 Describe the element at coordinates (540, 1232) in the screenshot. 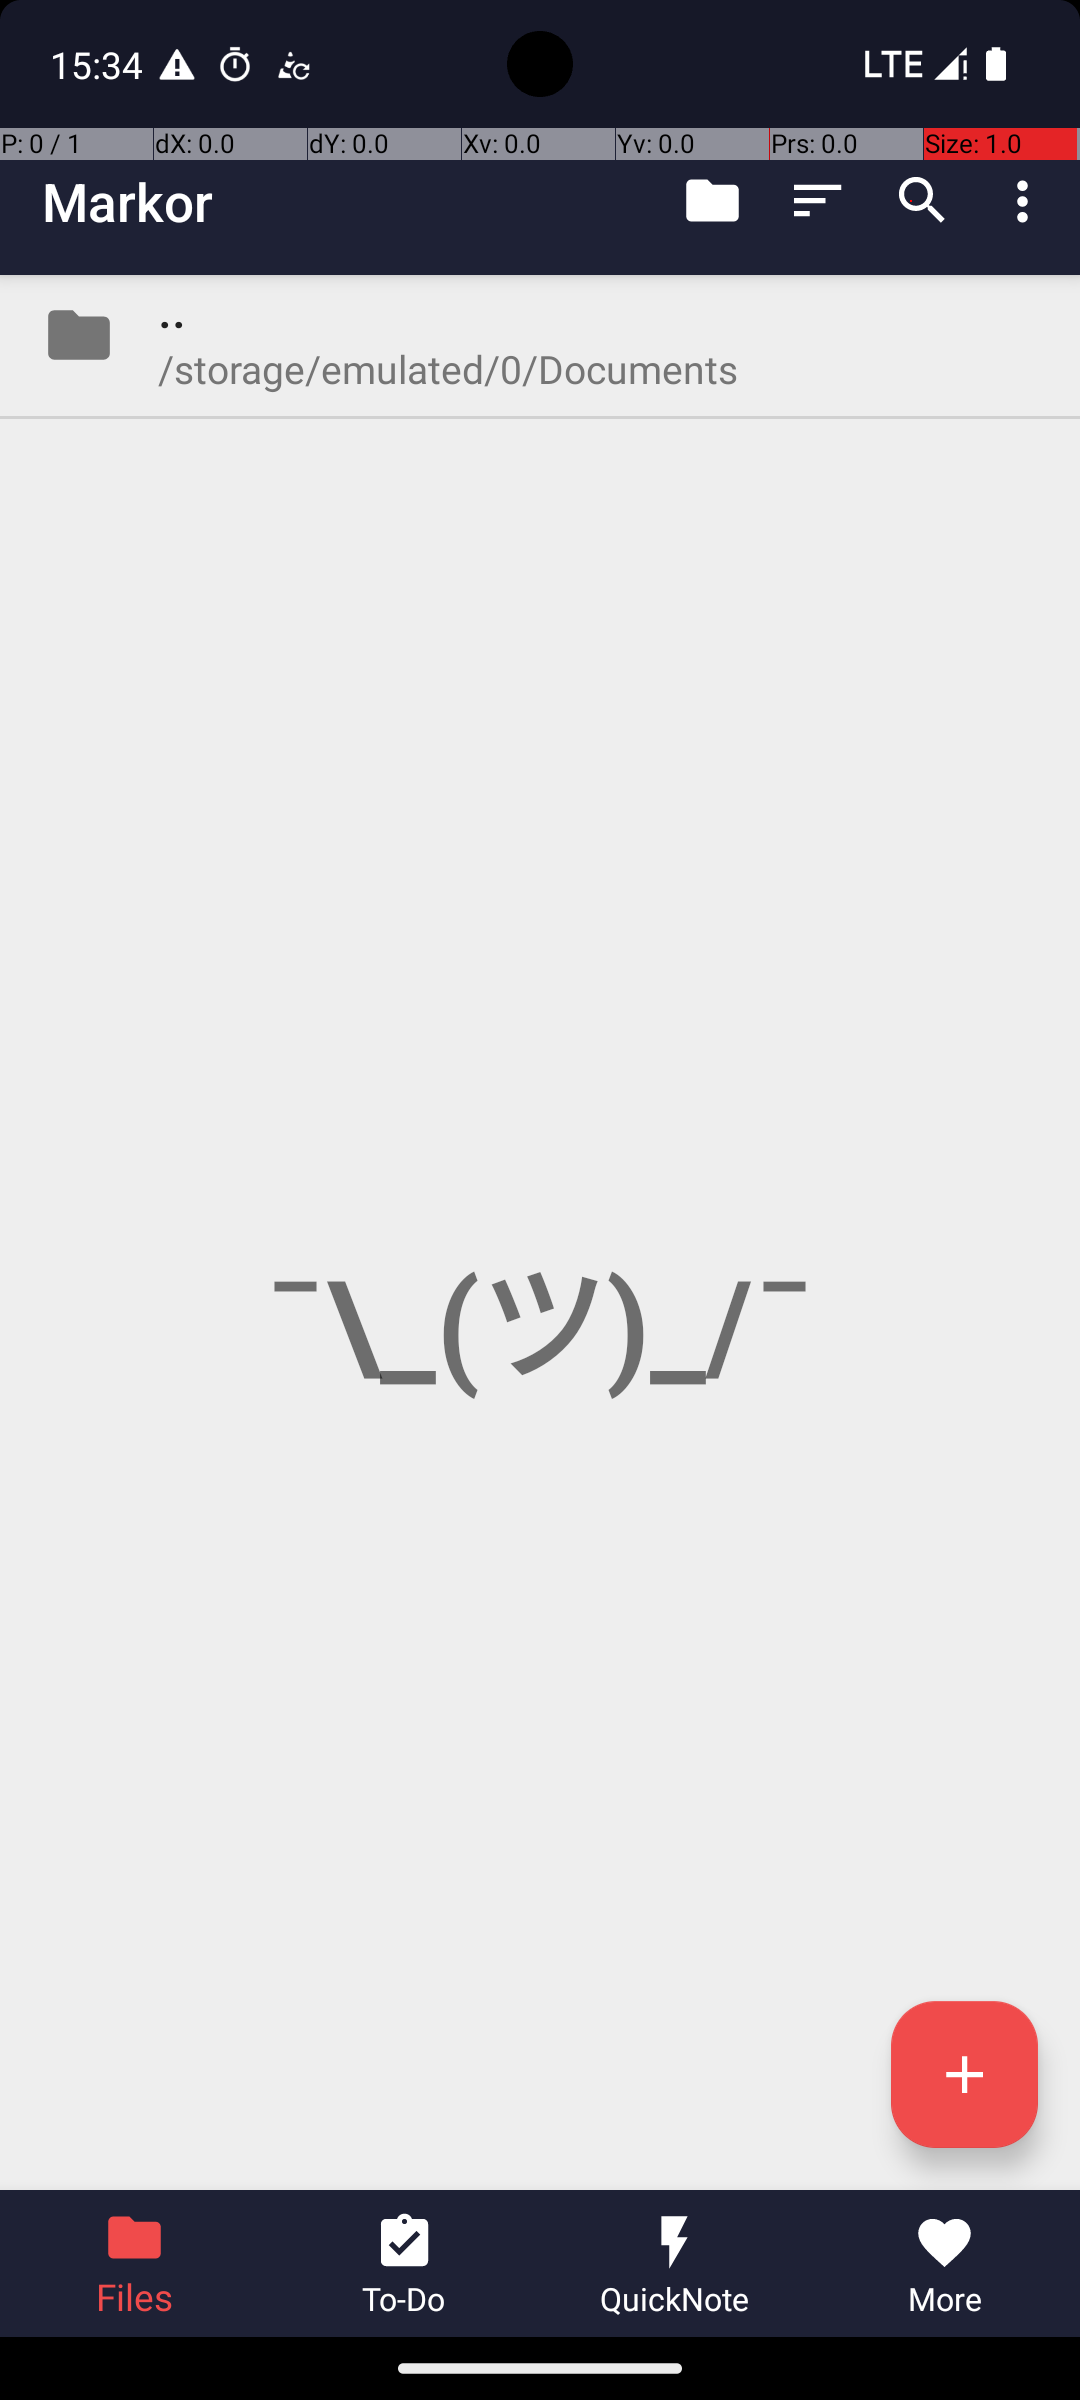

I see `¯\_(ツ)_/¯` at that location.